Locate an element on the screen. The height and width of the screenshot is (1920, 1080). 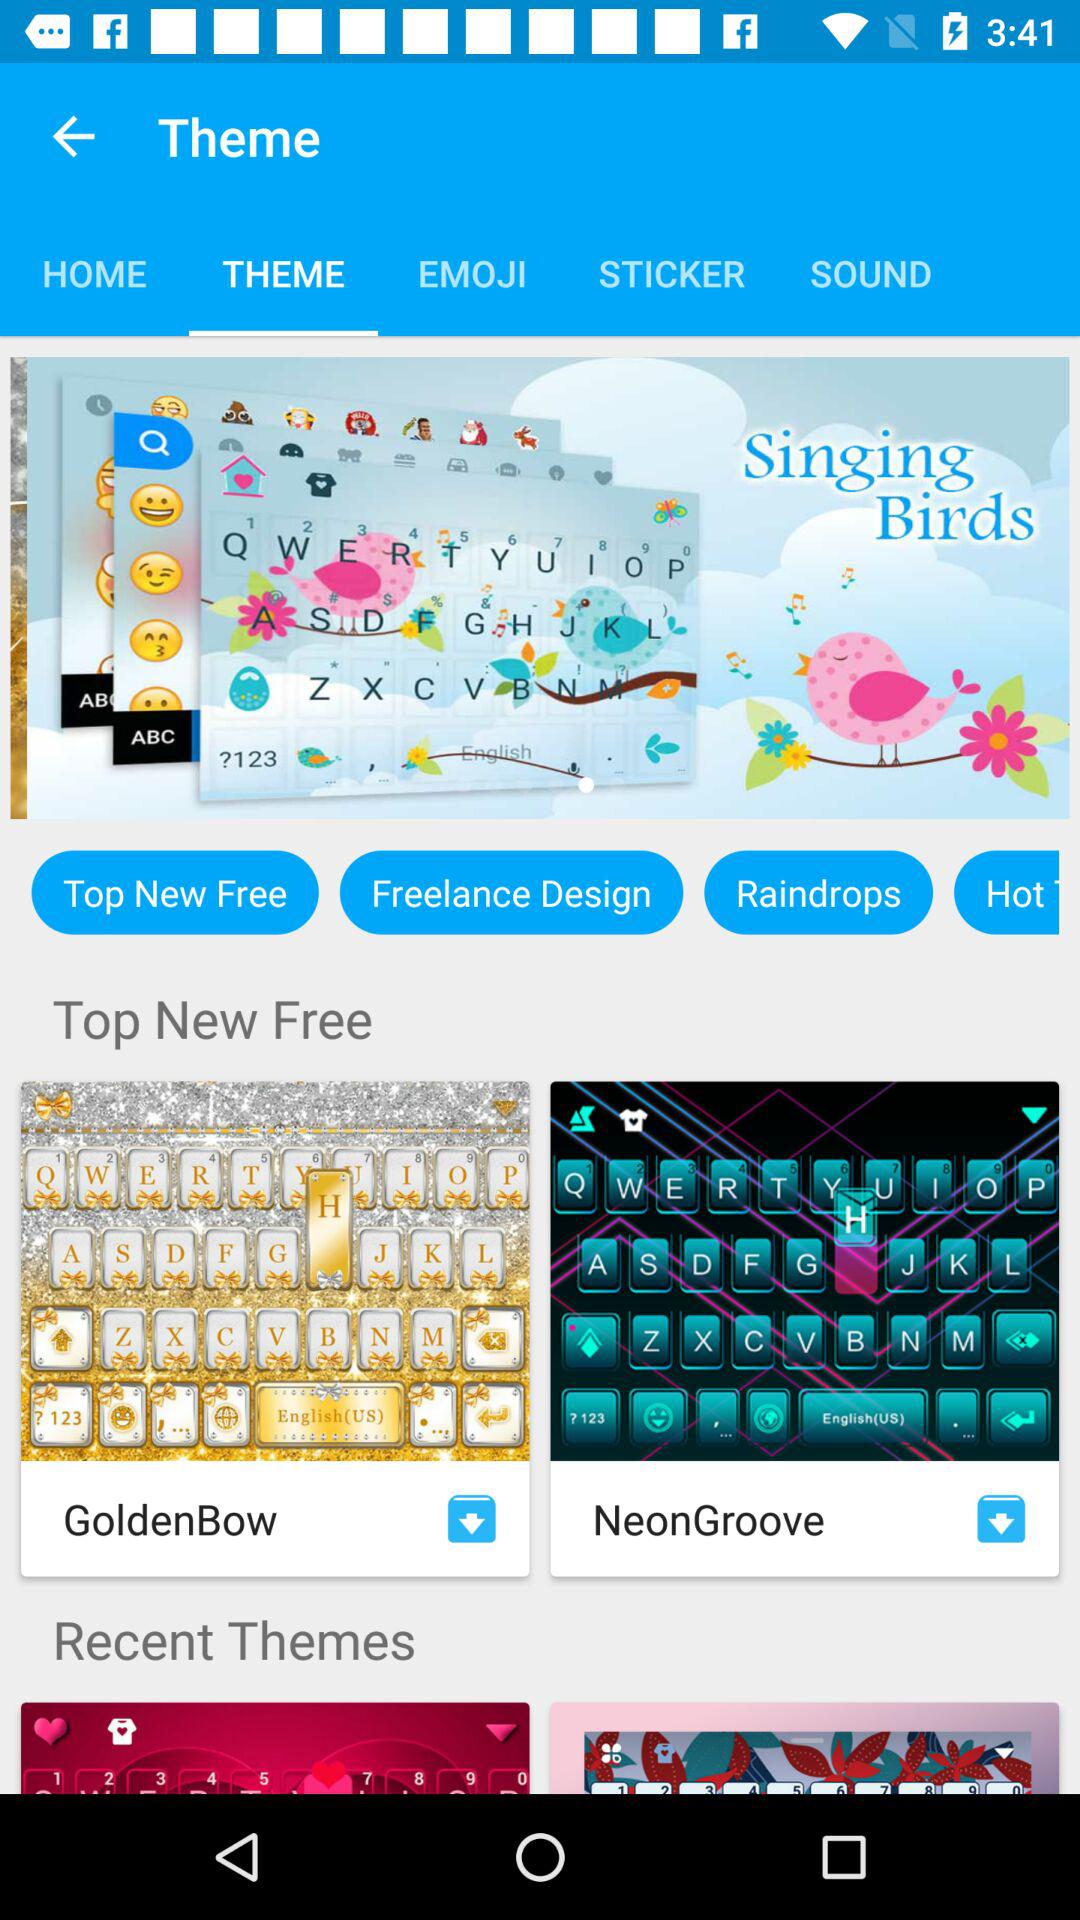
choose singing birds theme is located at coordinates (540, 588).